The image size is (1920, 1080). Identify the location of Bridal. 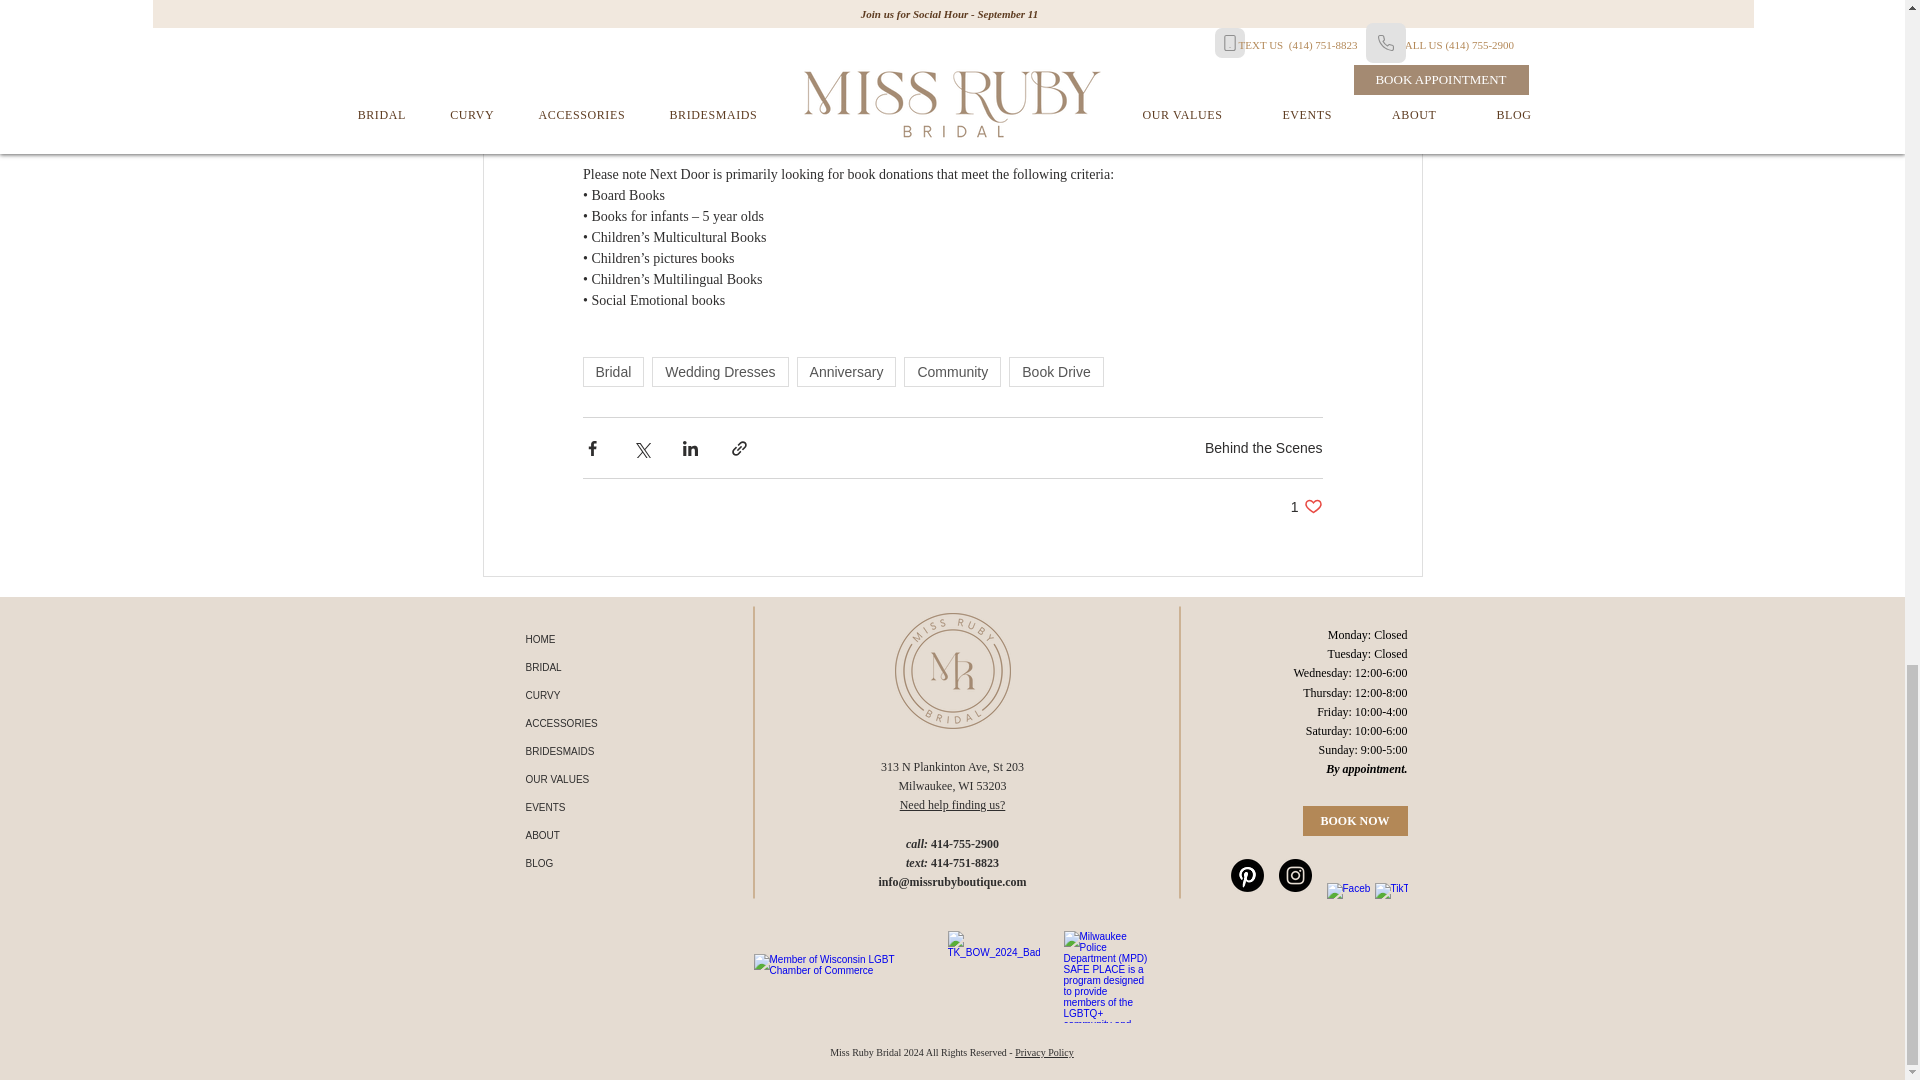
(612, 372).